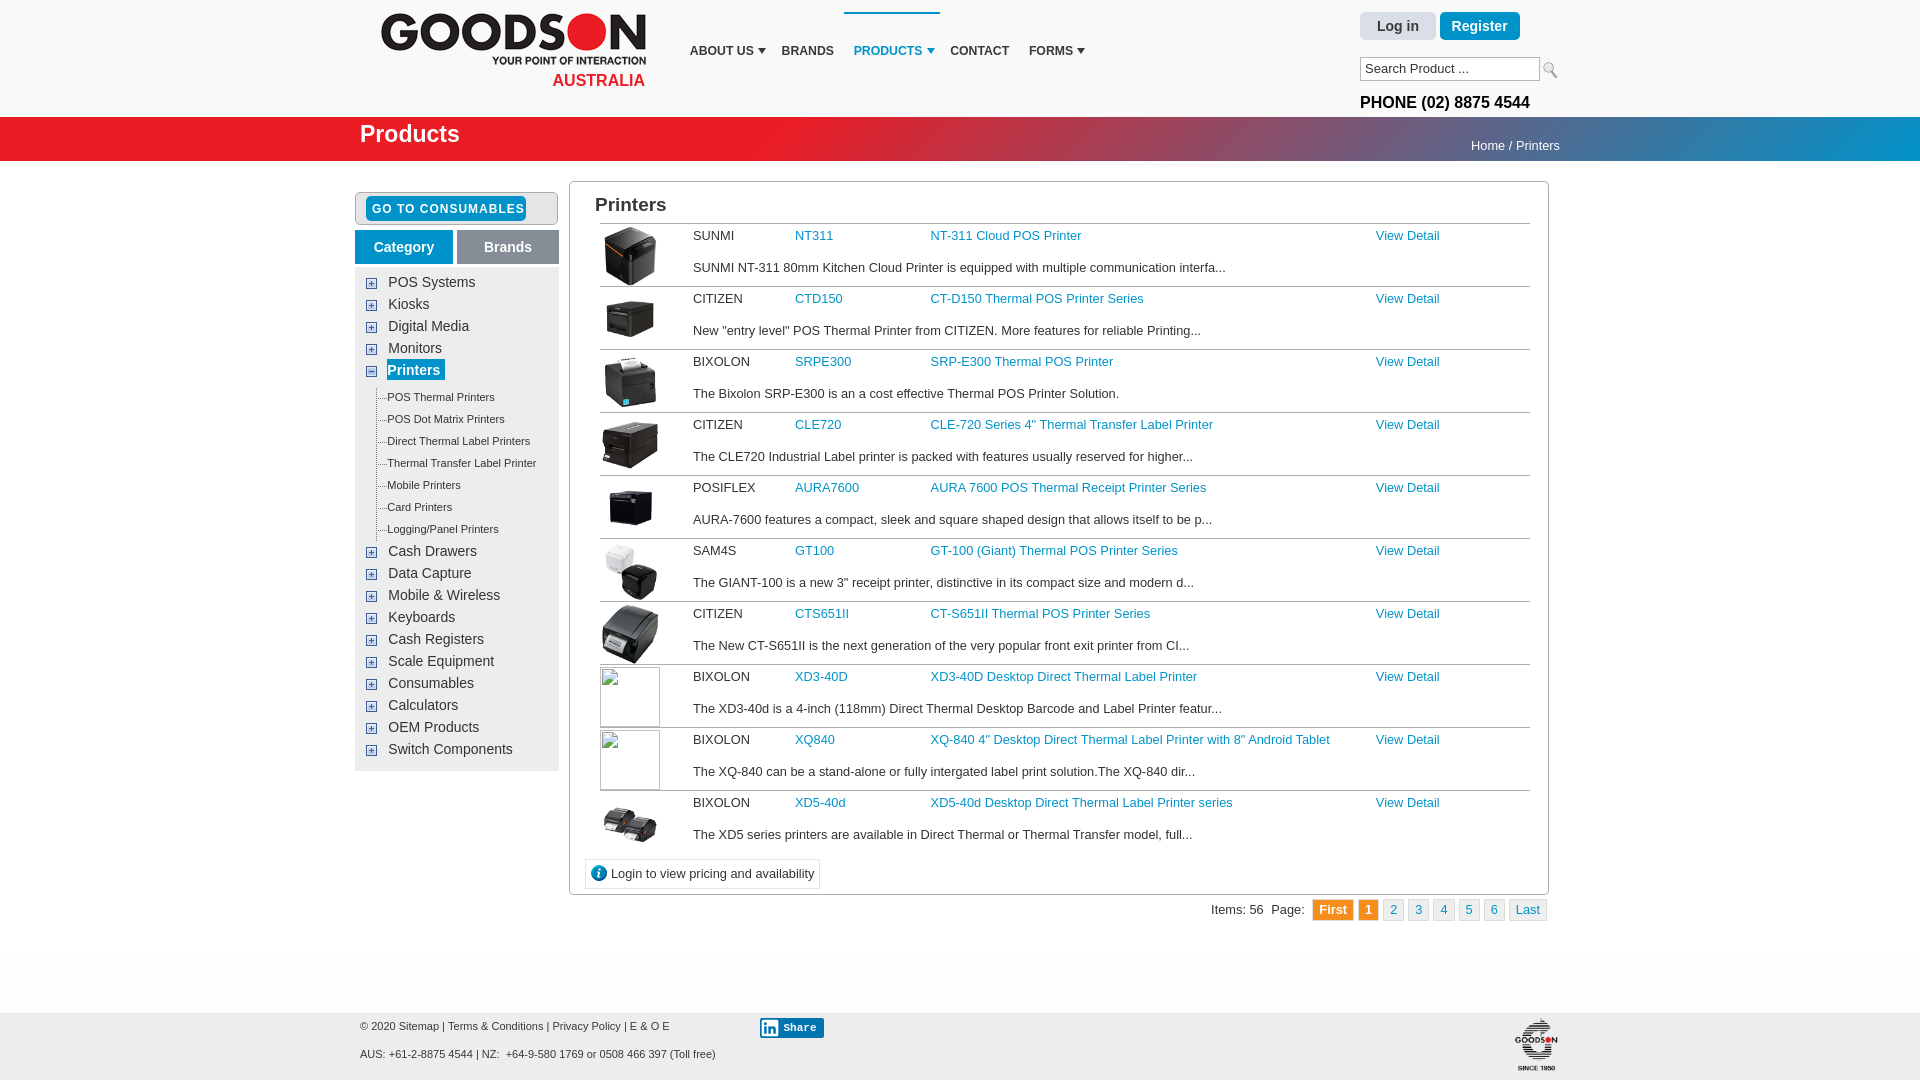 The width and height of the screenshot is (1920, 1080). Describe the element at coordinates (1408, 362) in the screenshot. I see `View Detail` at that location.